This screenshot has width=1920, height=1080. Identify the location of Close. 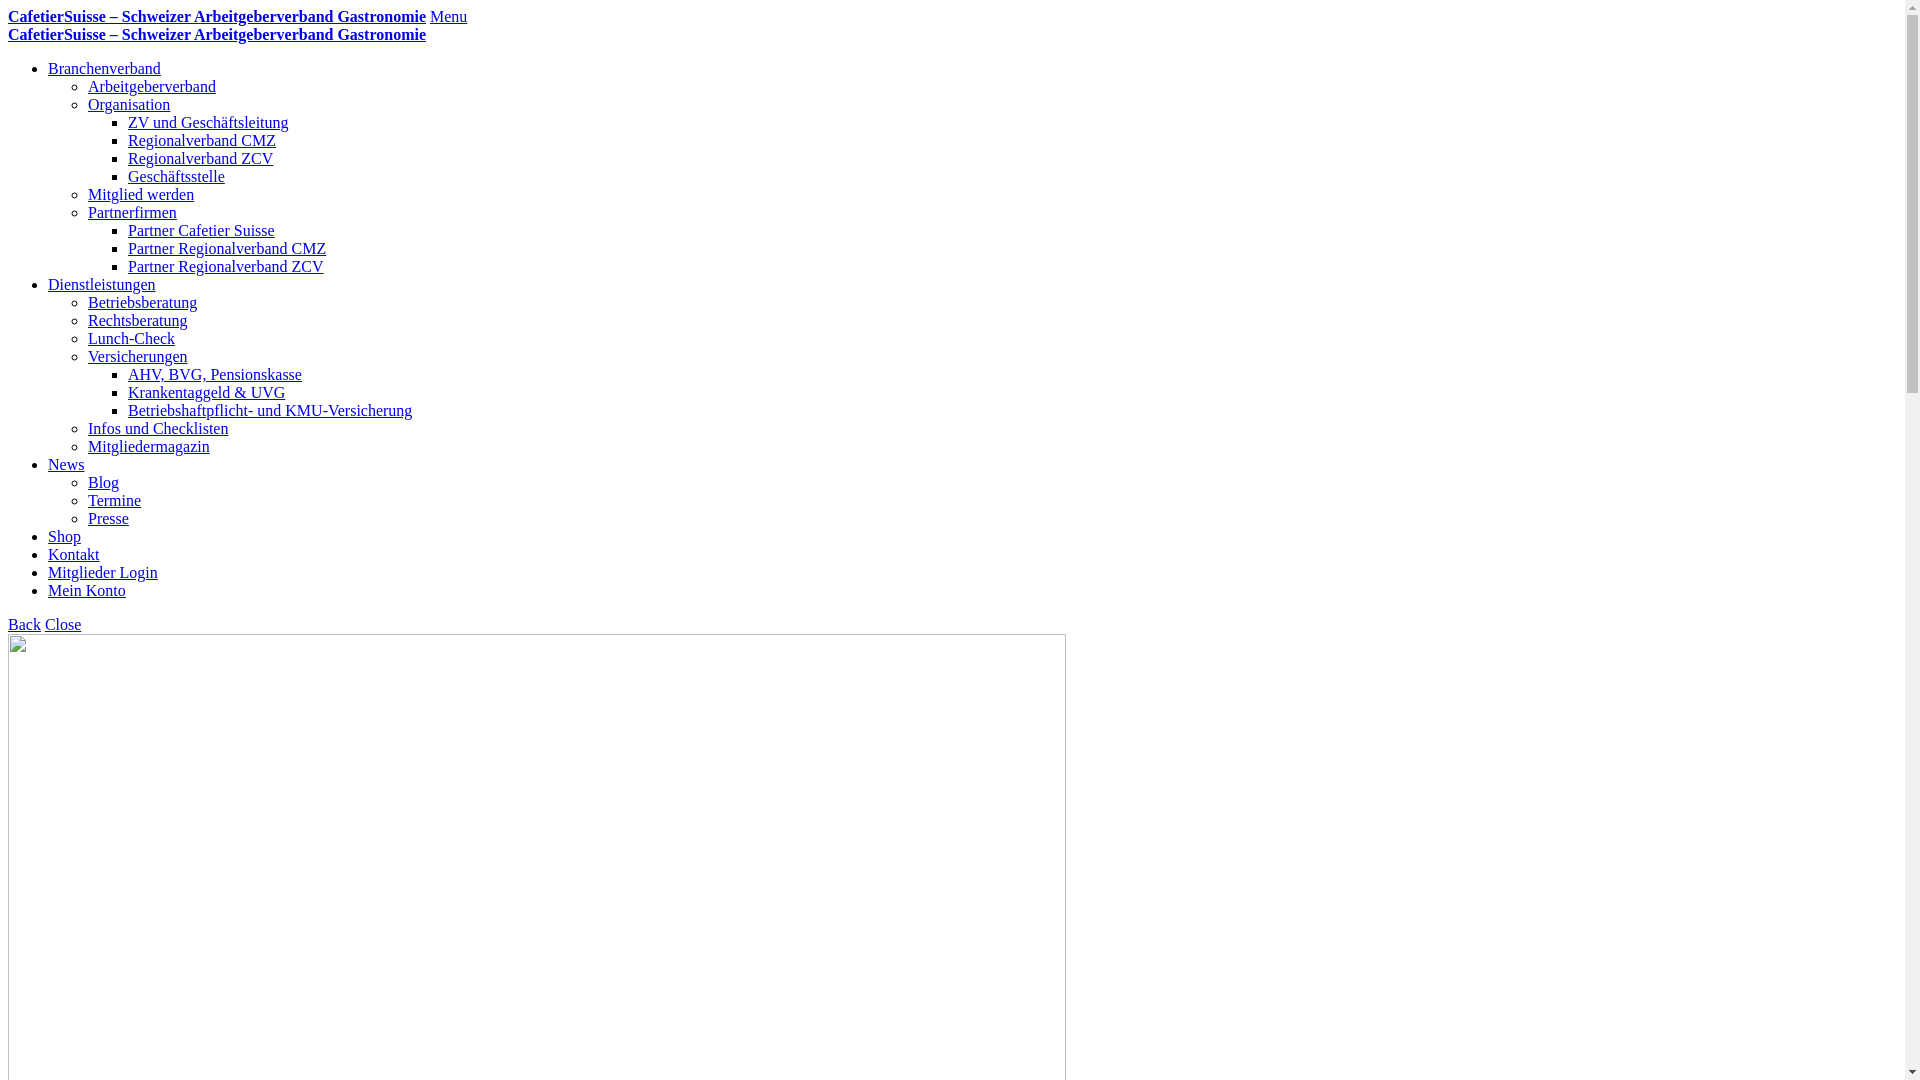
(63, 624).